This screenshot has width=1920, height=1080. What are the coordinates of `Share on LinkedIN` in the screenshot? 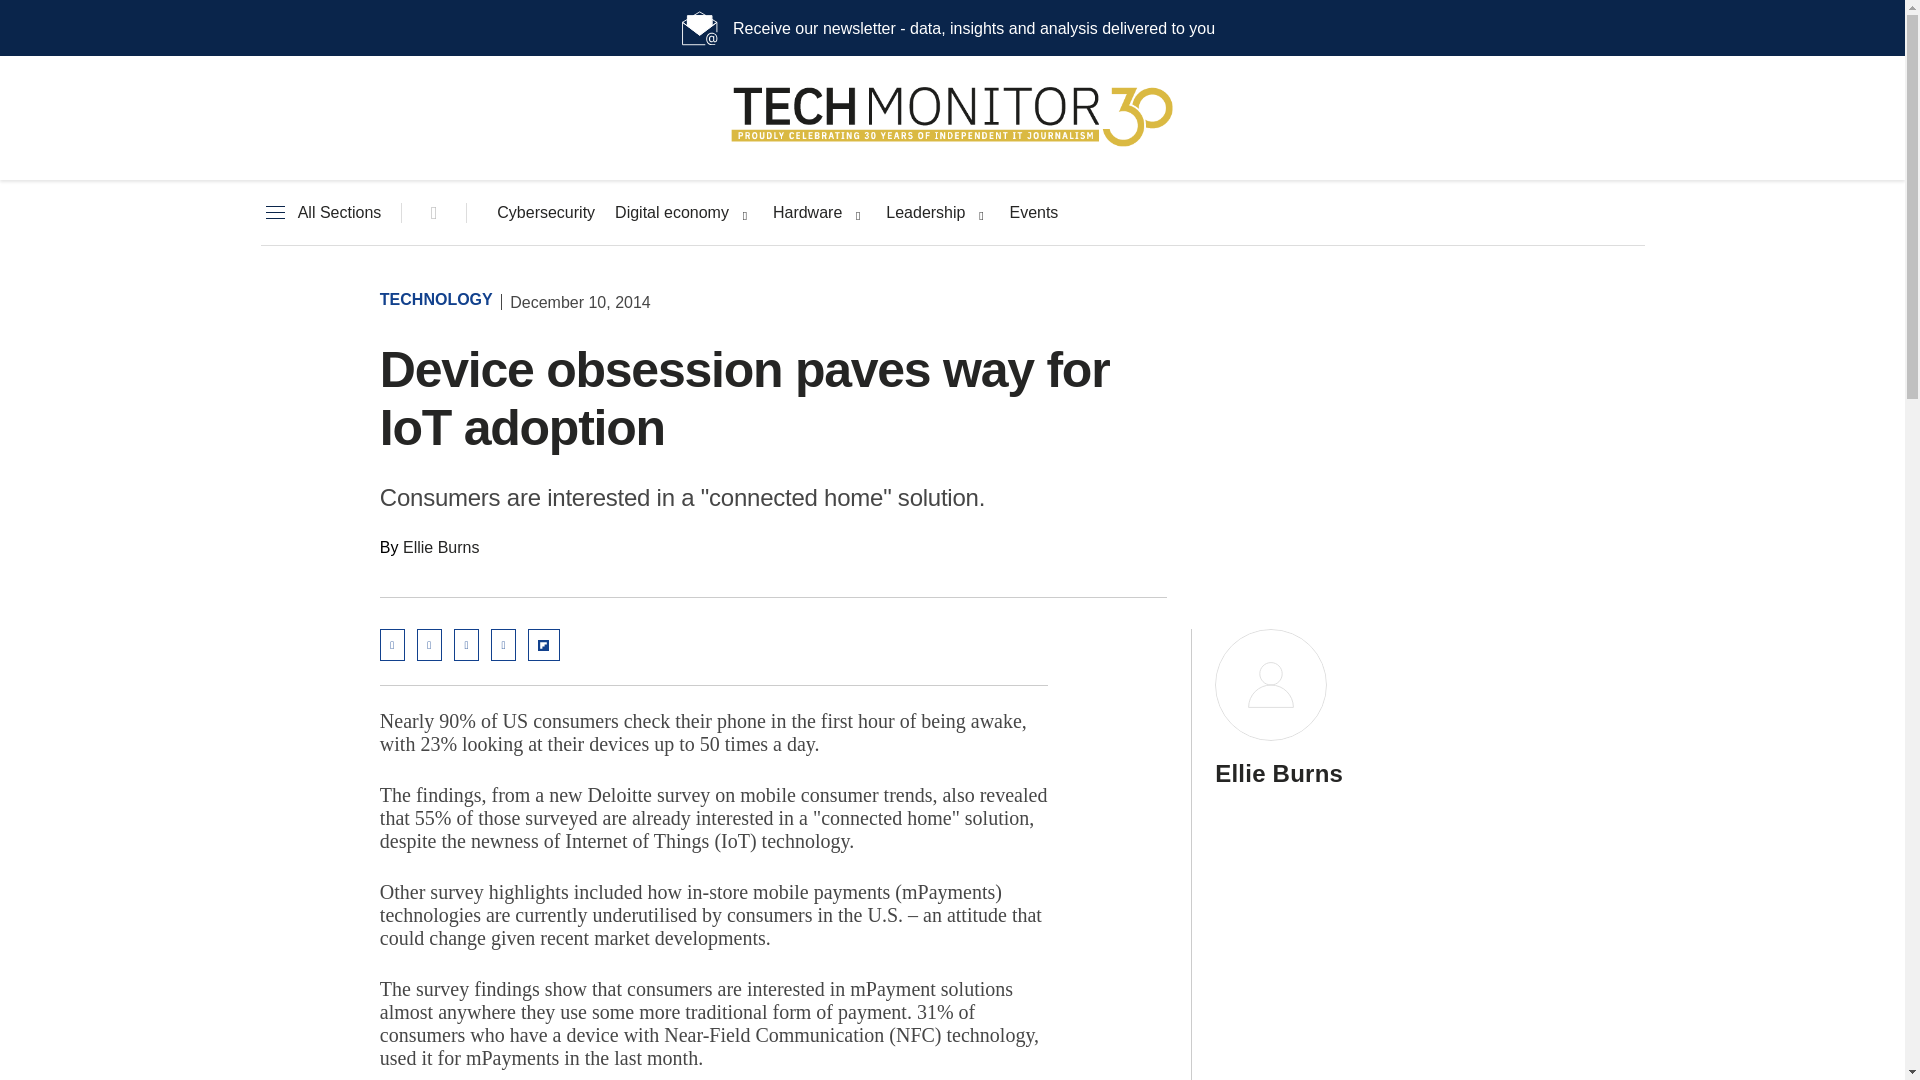 It's located at (428, 644).